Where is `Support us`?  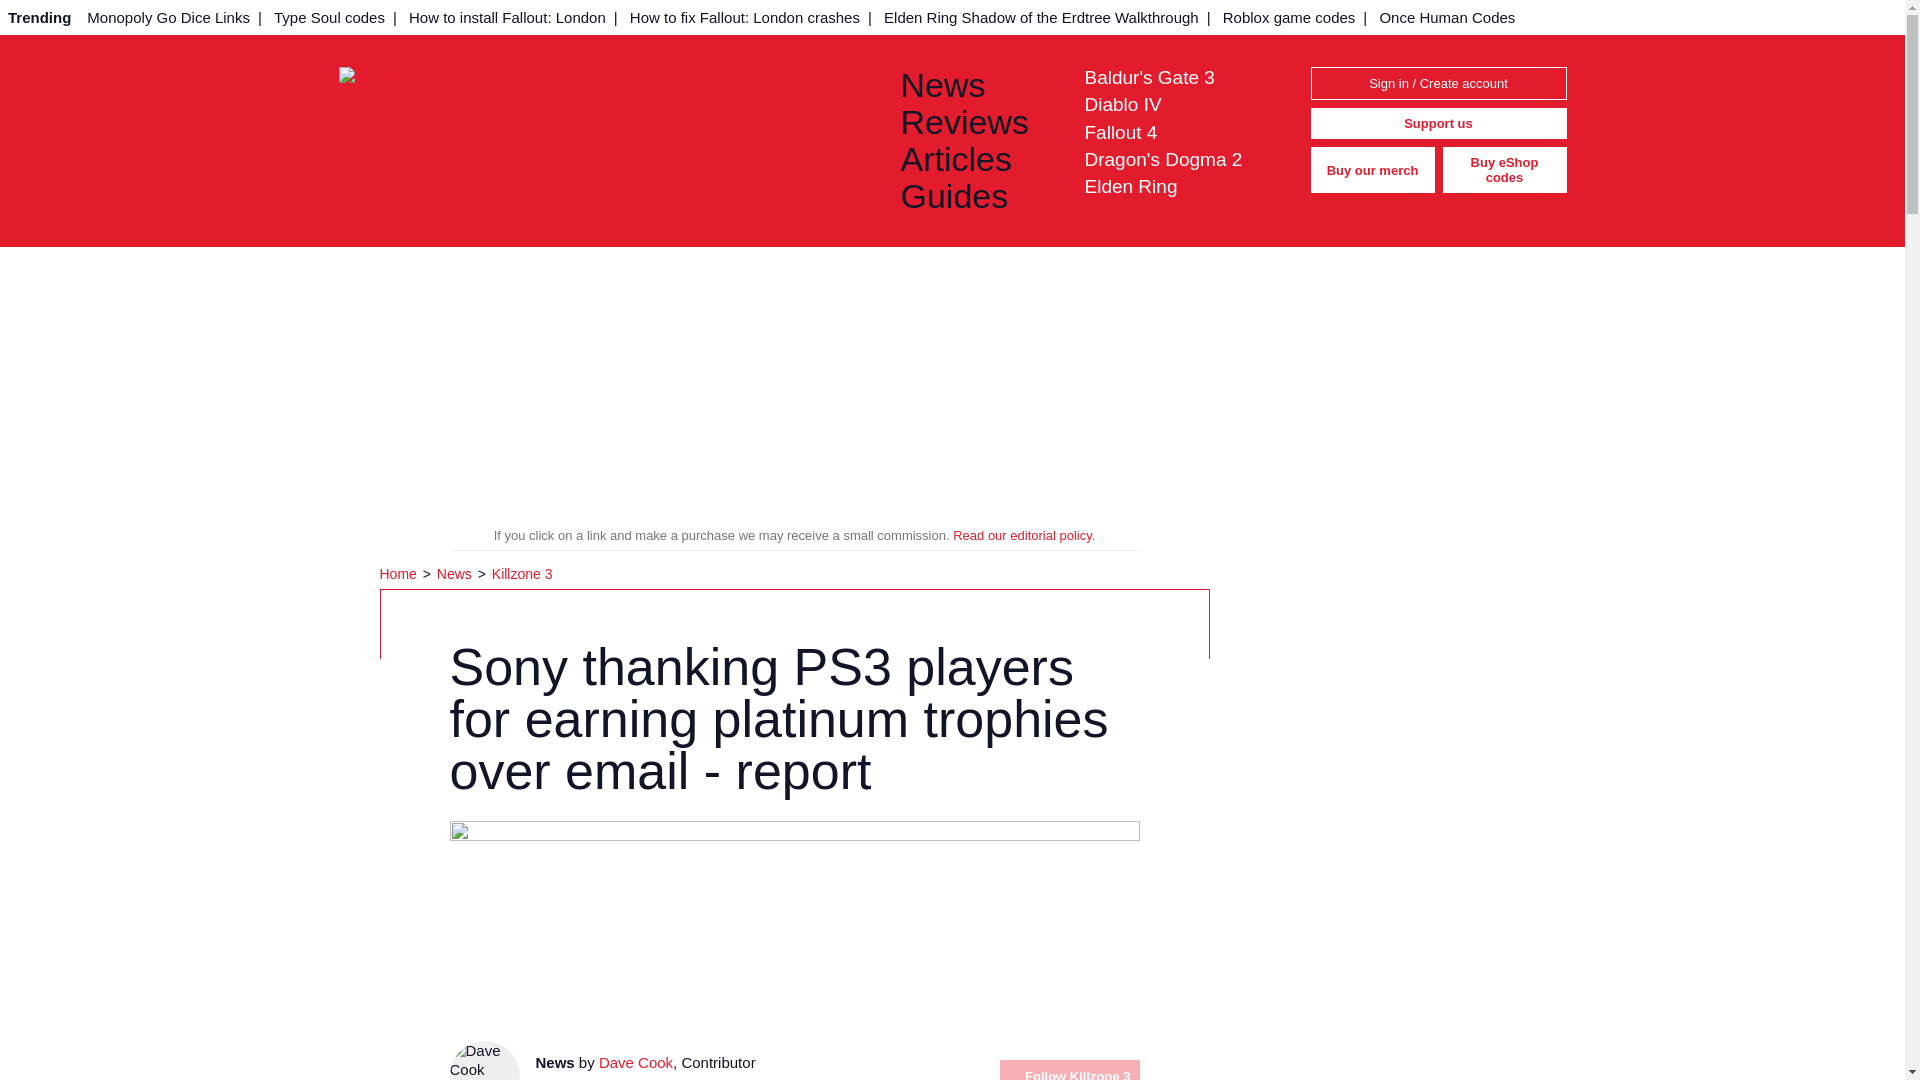
Support us is located at coordinates (1438, 124).